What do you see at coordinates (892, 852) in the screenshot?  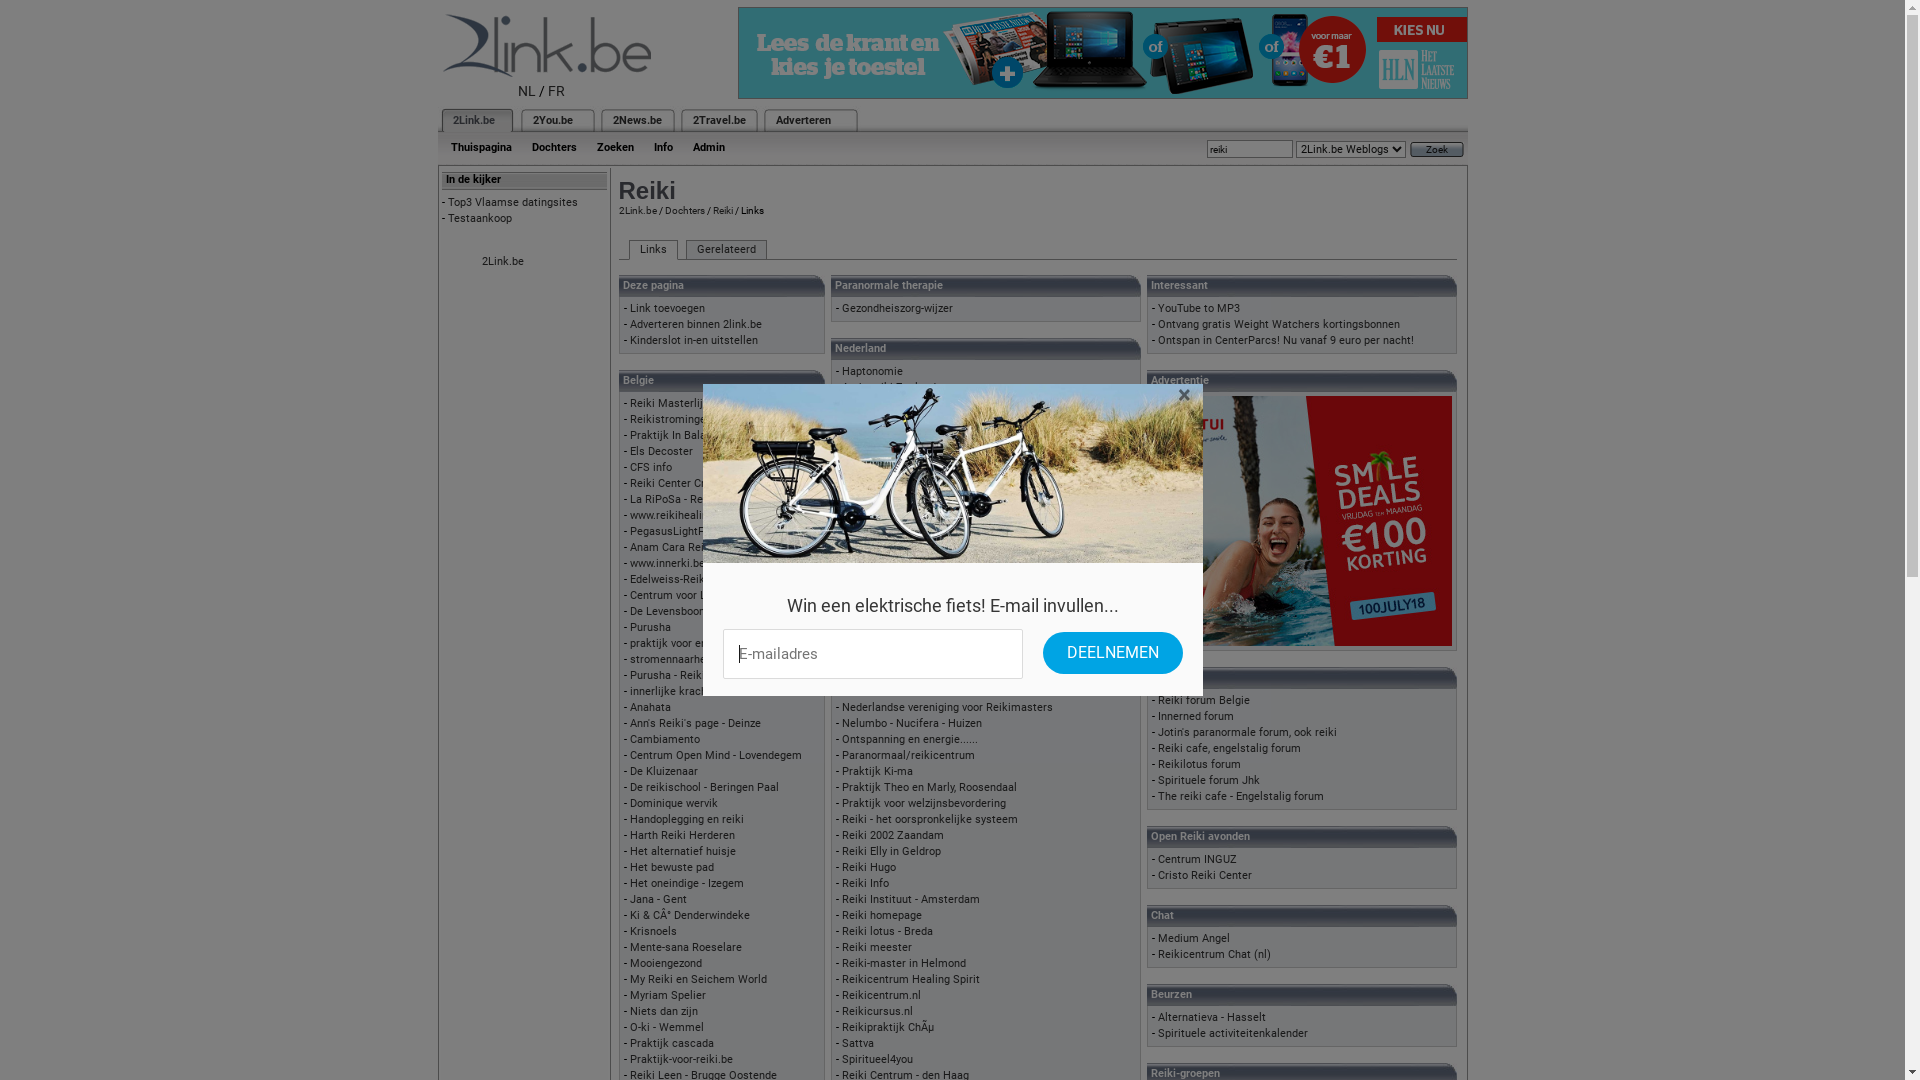 I see `Reiki Elly in Geldrop` at bounding box center [892, 852].